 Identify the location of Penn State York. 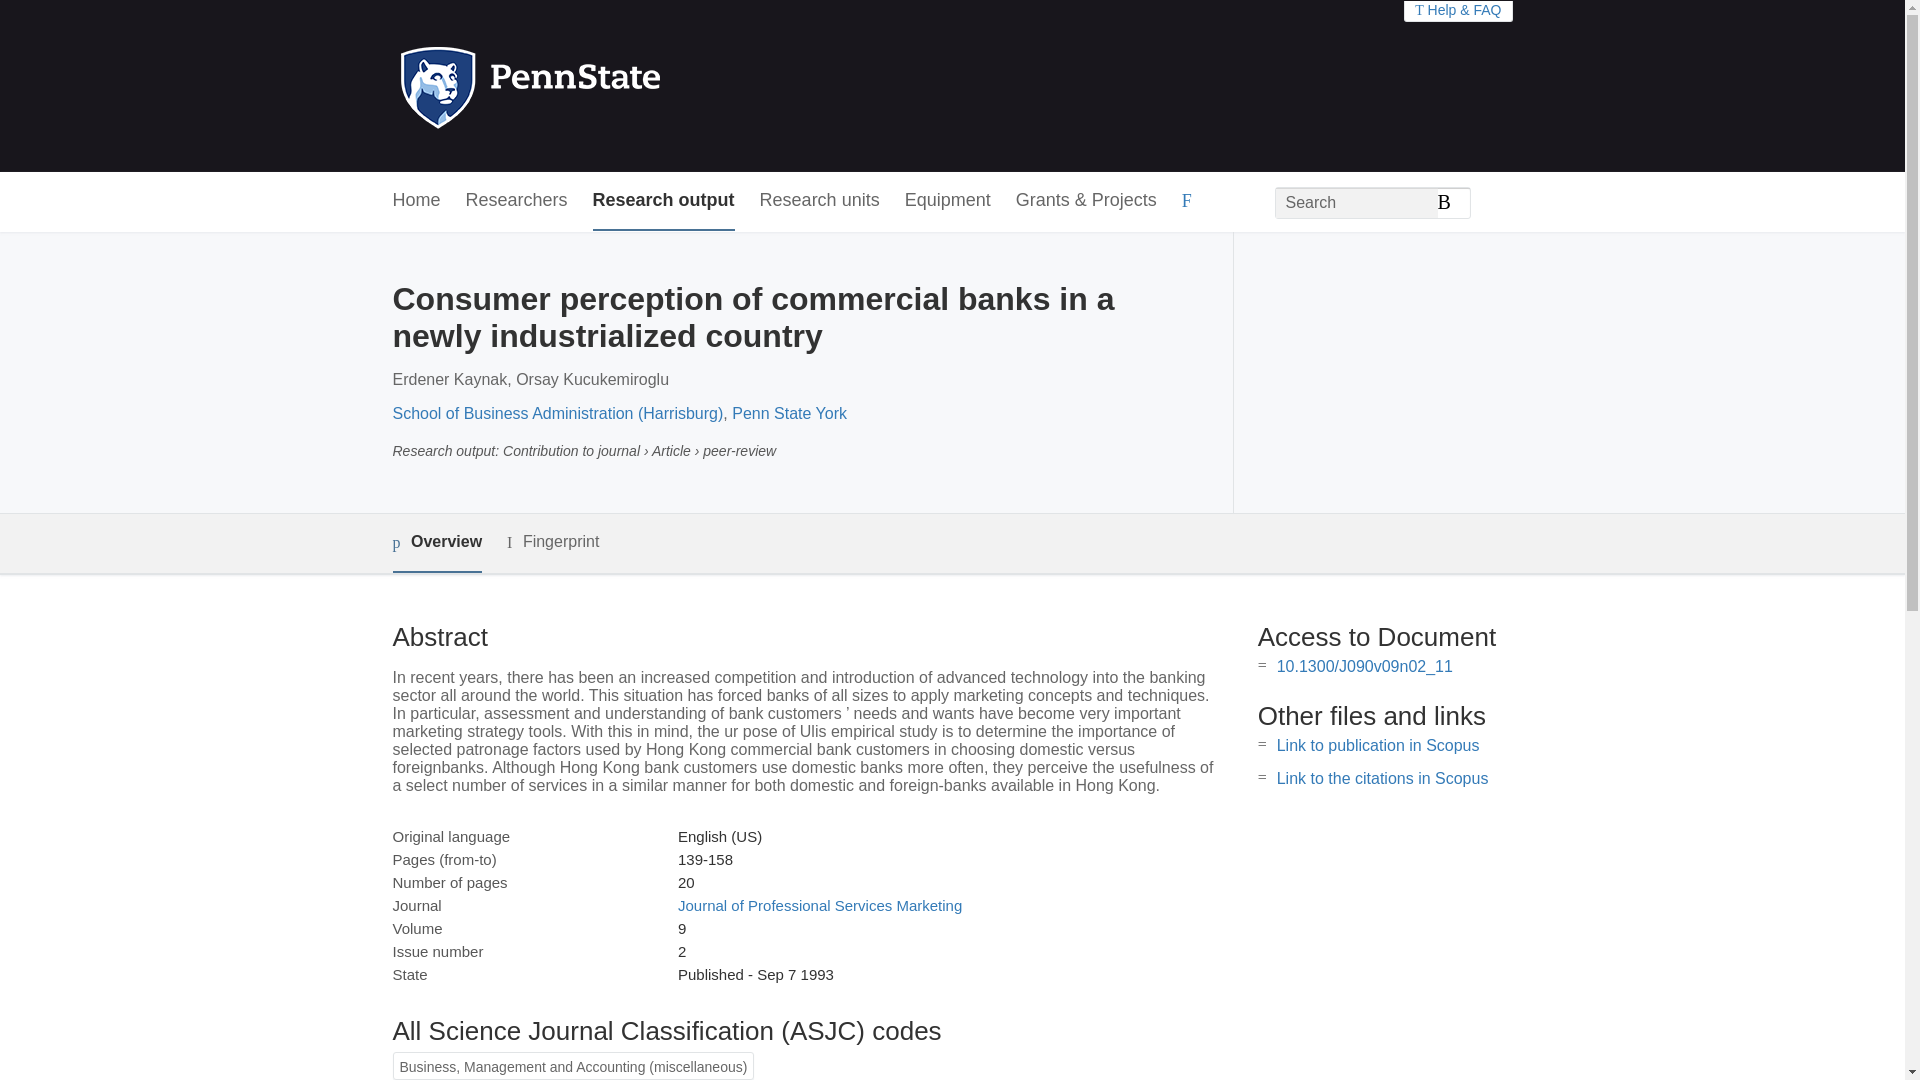
(788, 414).